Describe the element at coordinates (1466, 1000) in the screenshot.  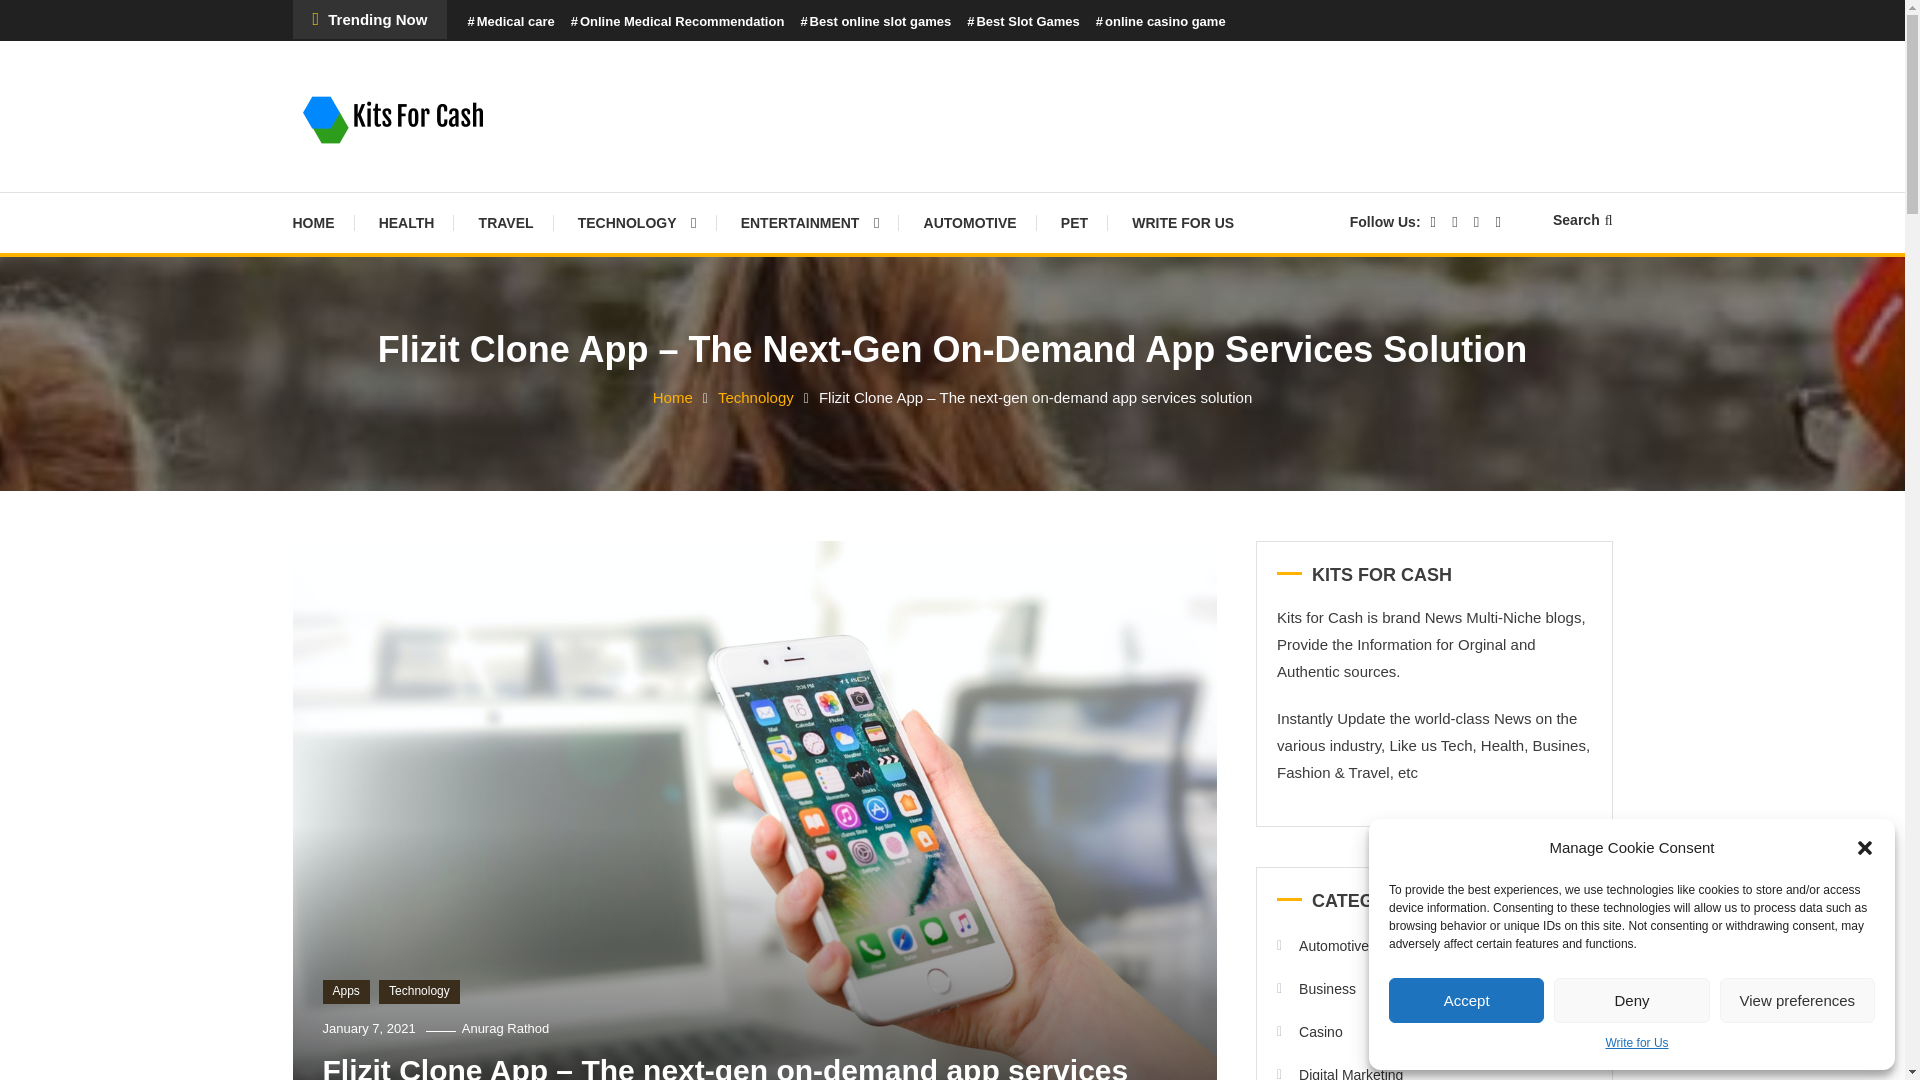
I see `Accept` at that location.